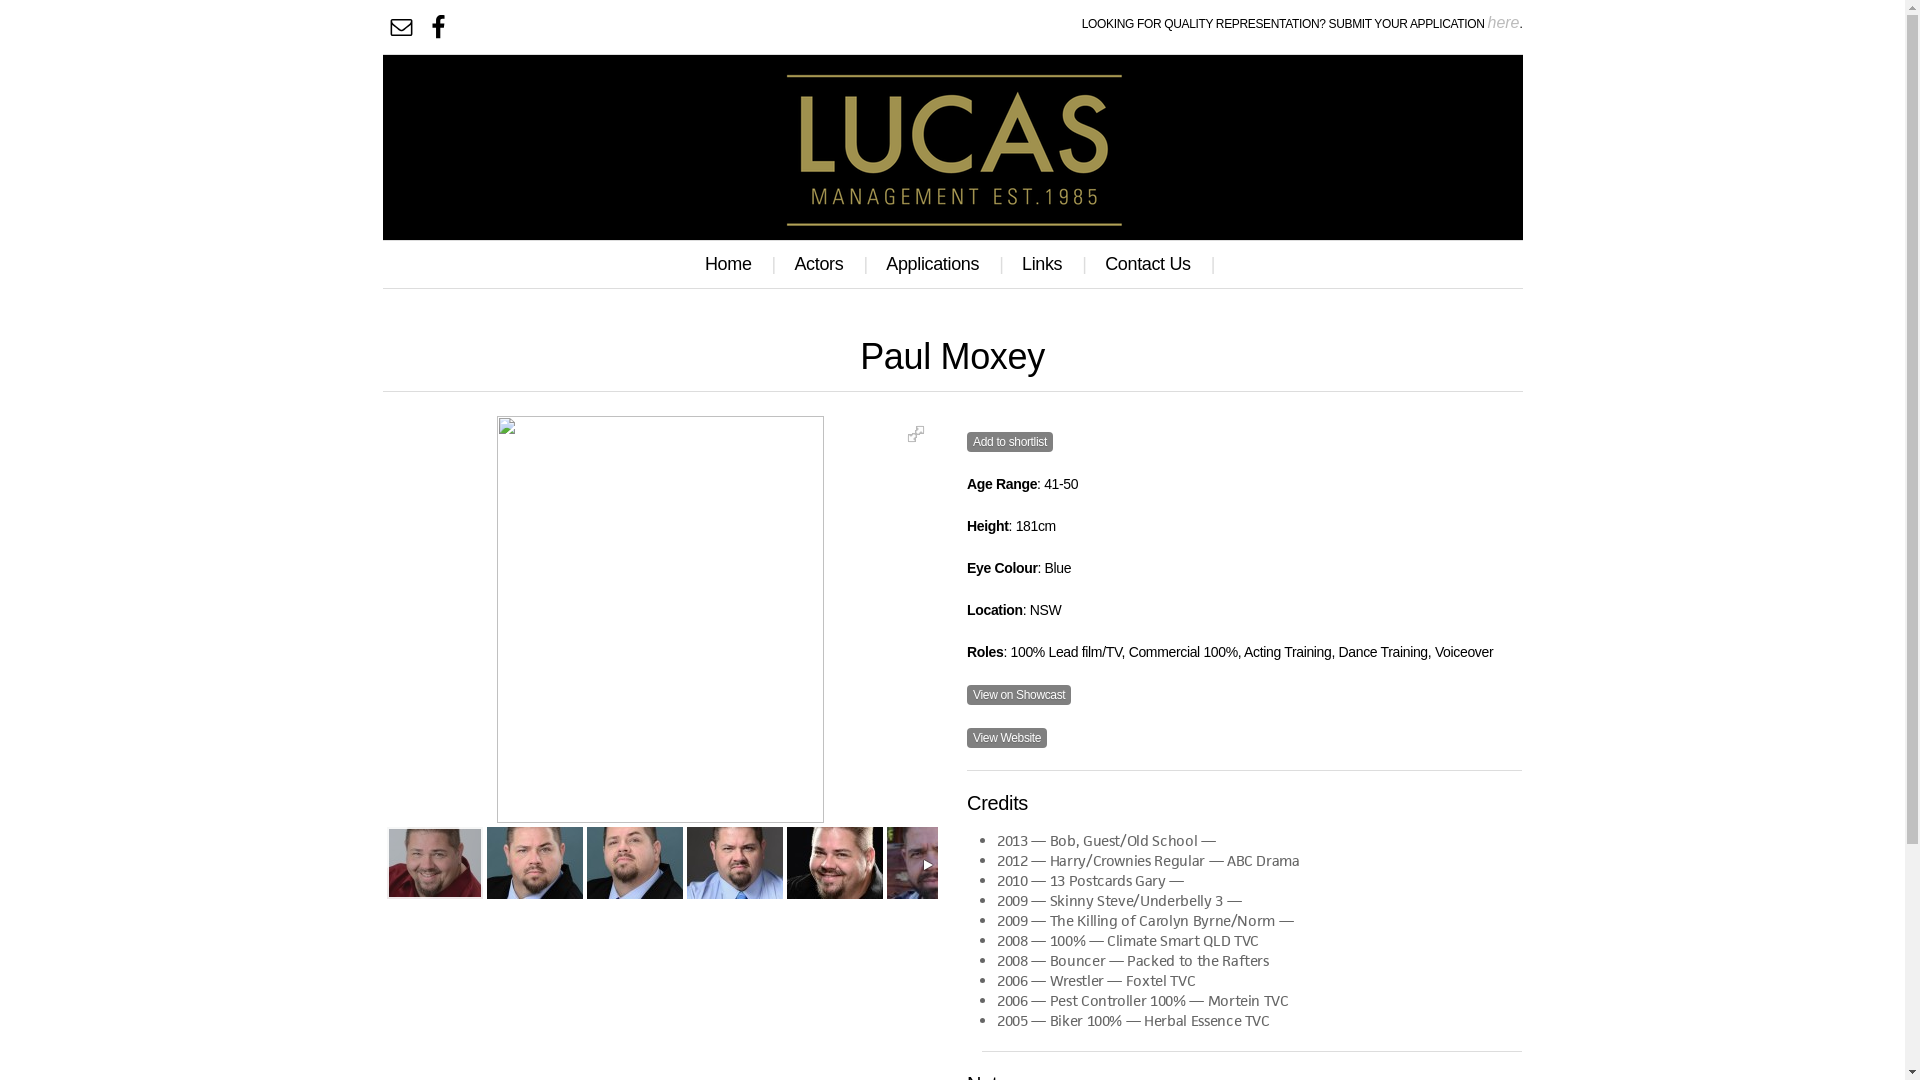 This screenshot has width=1920, height=1080. Describe the element at coordinates (936, 264) in the screenshot. I see `Applications` at that location.